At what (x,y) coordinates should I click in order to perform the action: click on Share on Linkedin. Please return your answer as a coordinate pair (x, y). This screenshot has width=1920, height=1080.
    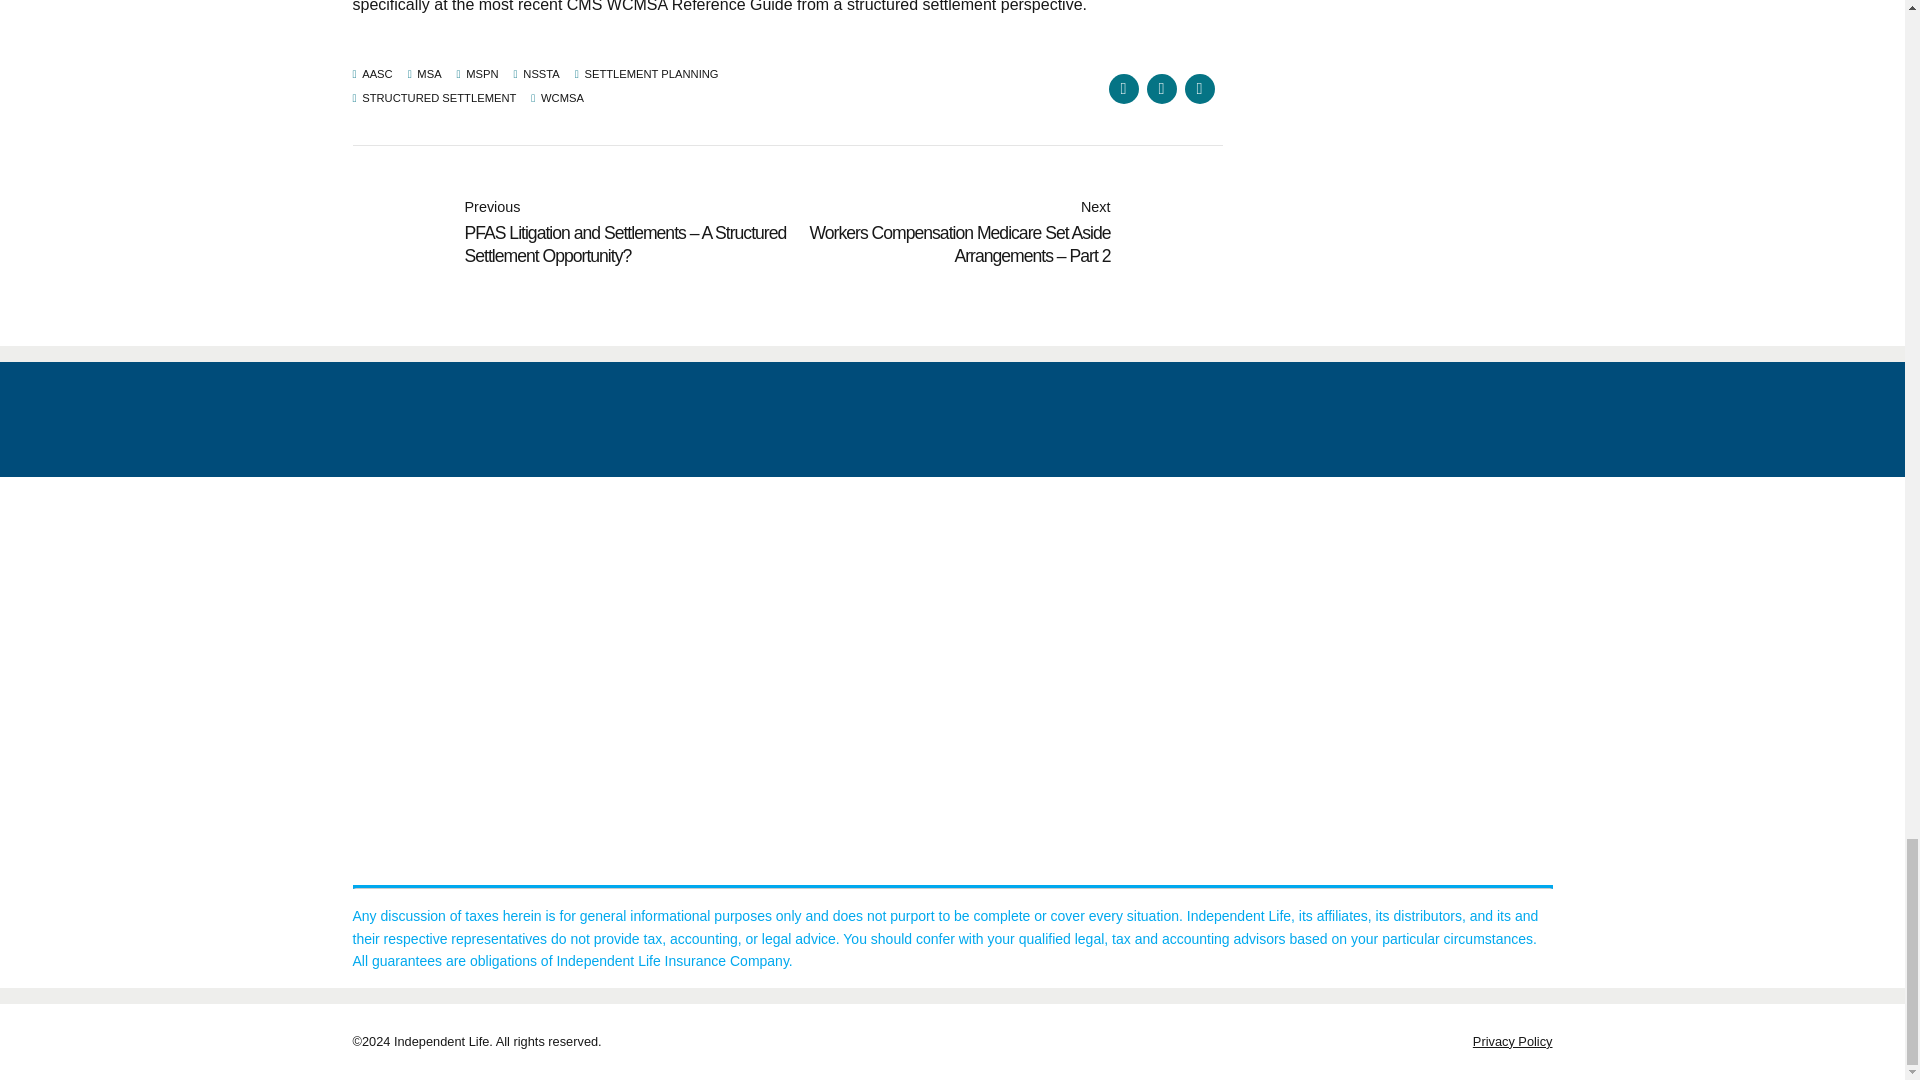
    Looking at the image, I should click on (1198, 88).